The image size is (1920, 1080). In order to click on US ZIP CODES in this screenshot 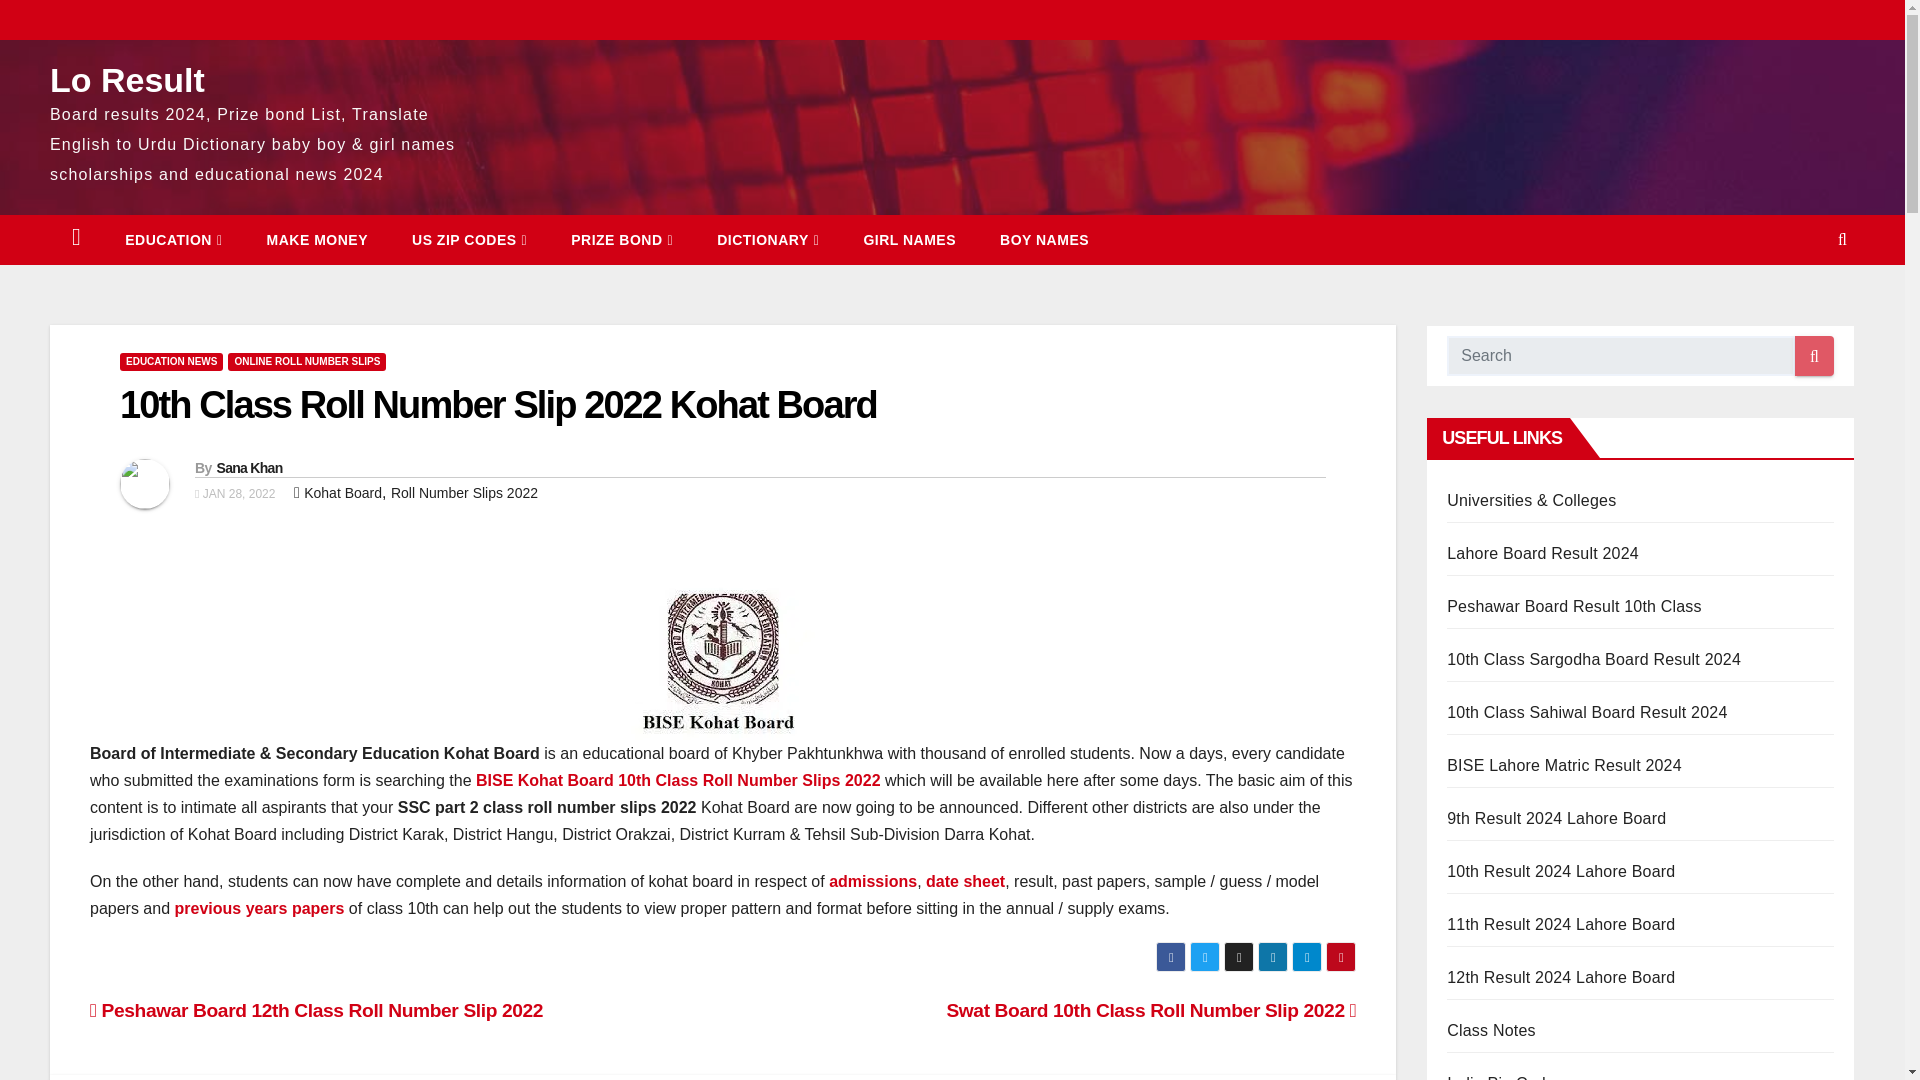, I will do `click(469, 239)`.